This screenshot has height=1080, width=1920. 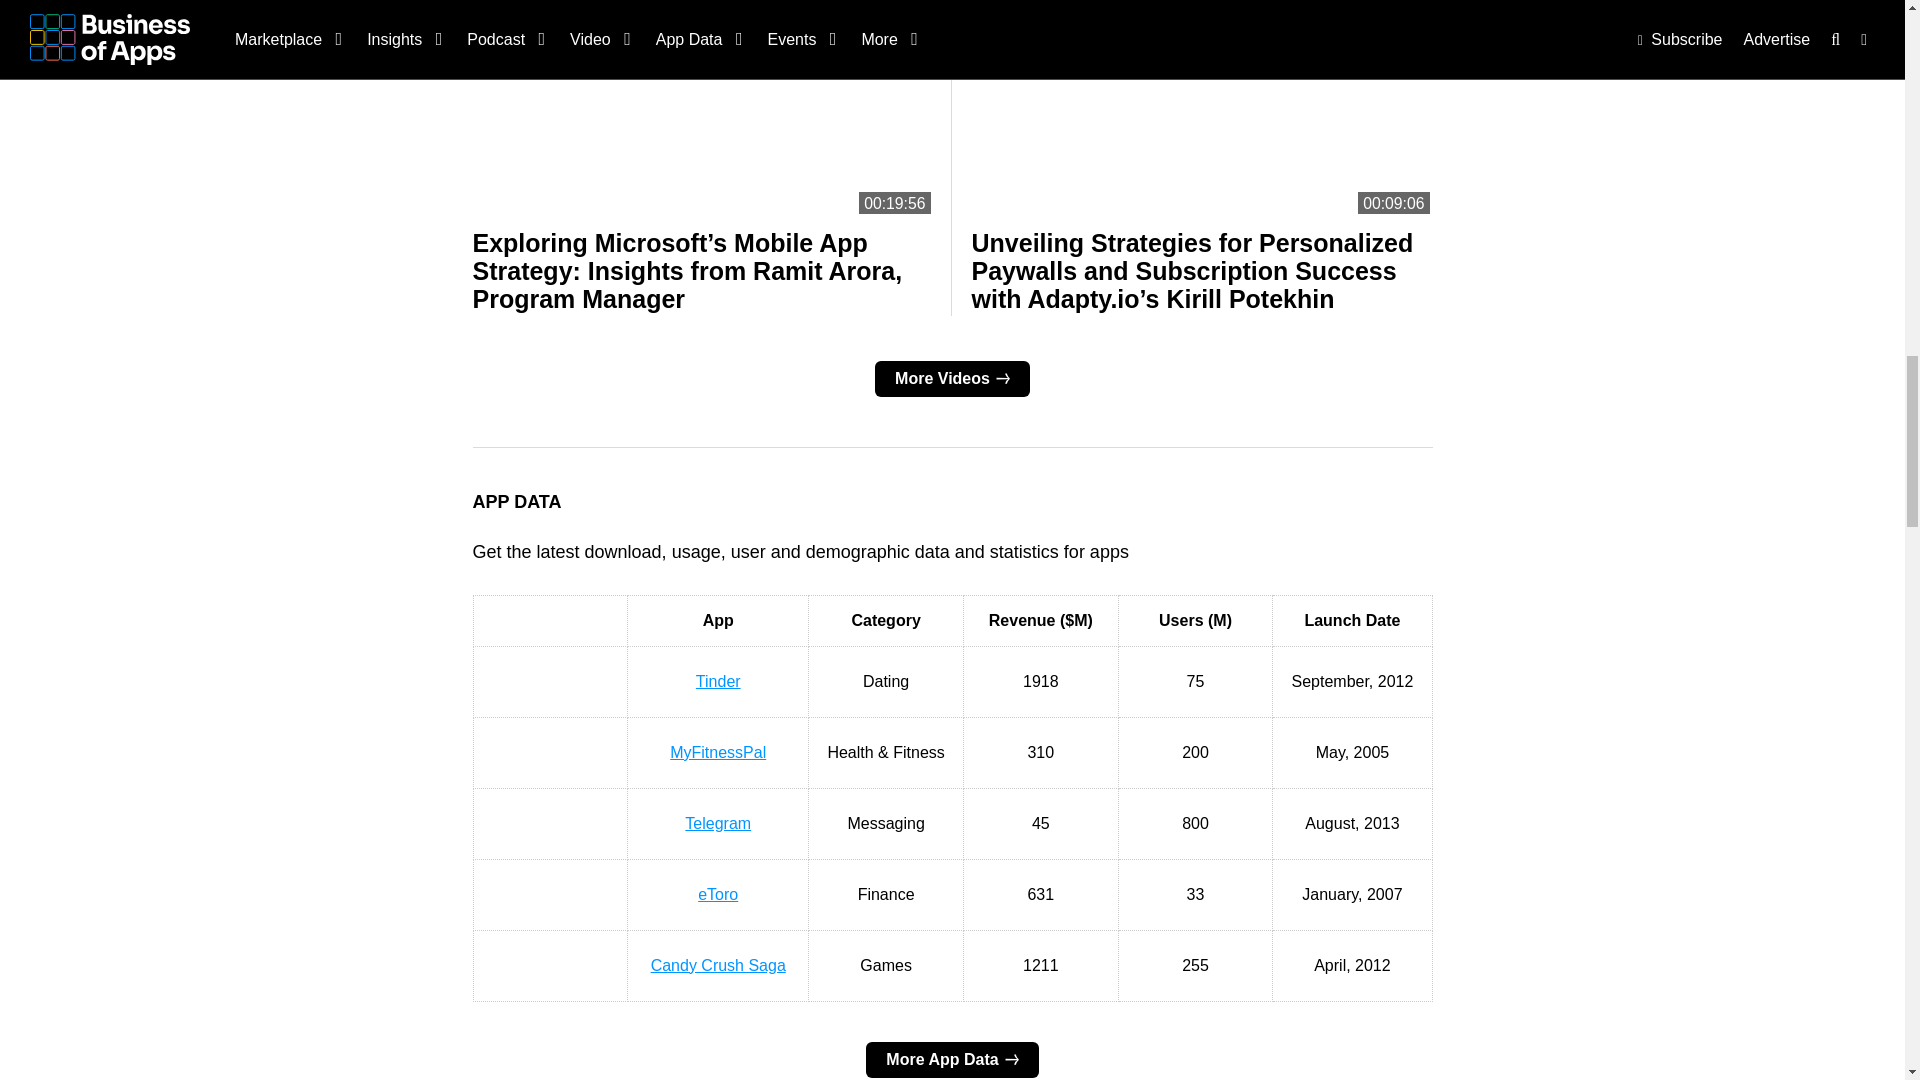 I want to click on MyFitnessPal, so click(x=718, y=752).